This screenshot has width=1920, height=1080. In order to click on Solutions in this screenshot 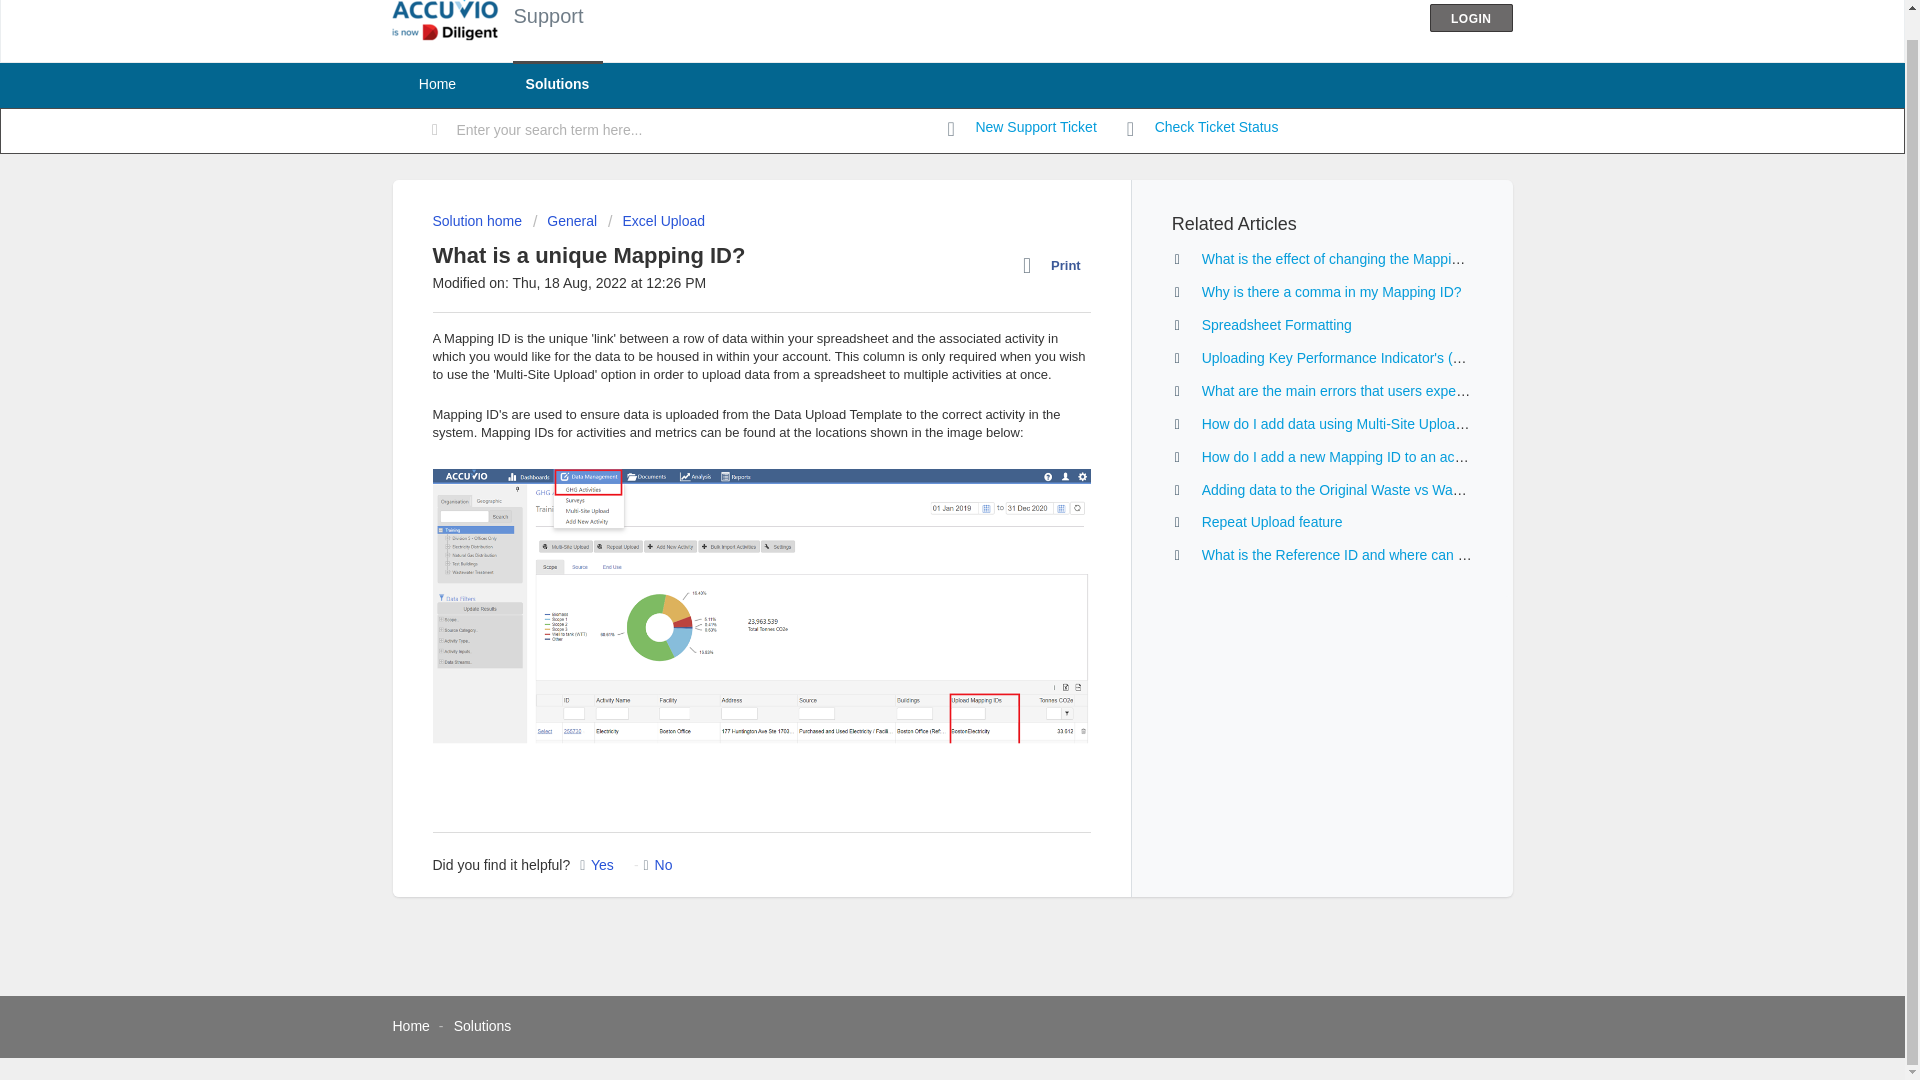, I will do `click(557, 84)`.